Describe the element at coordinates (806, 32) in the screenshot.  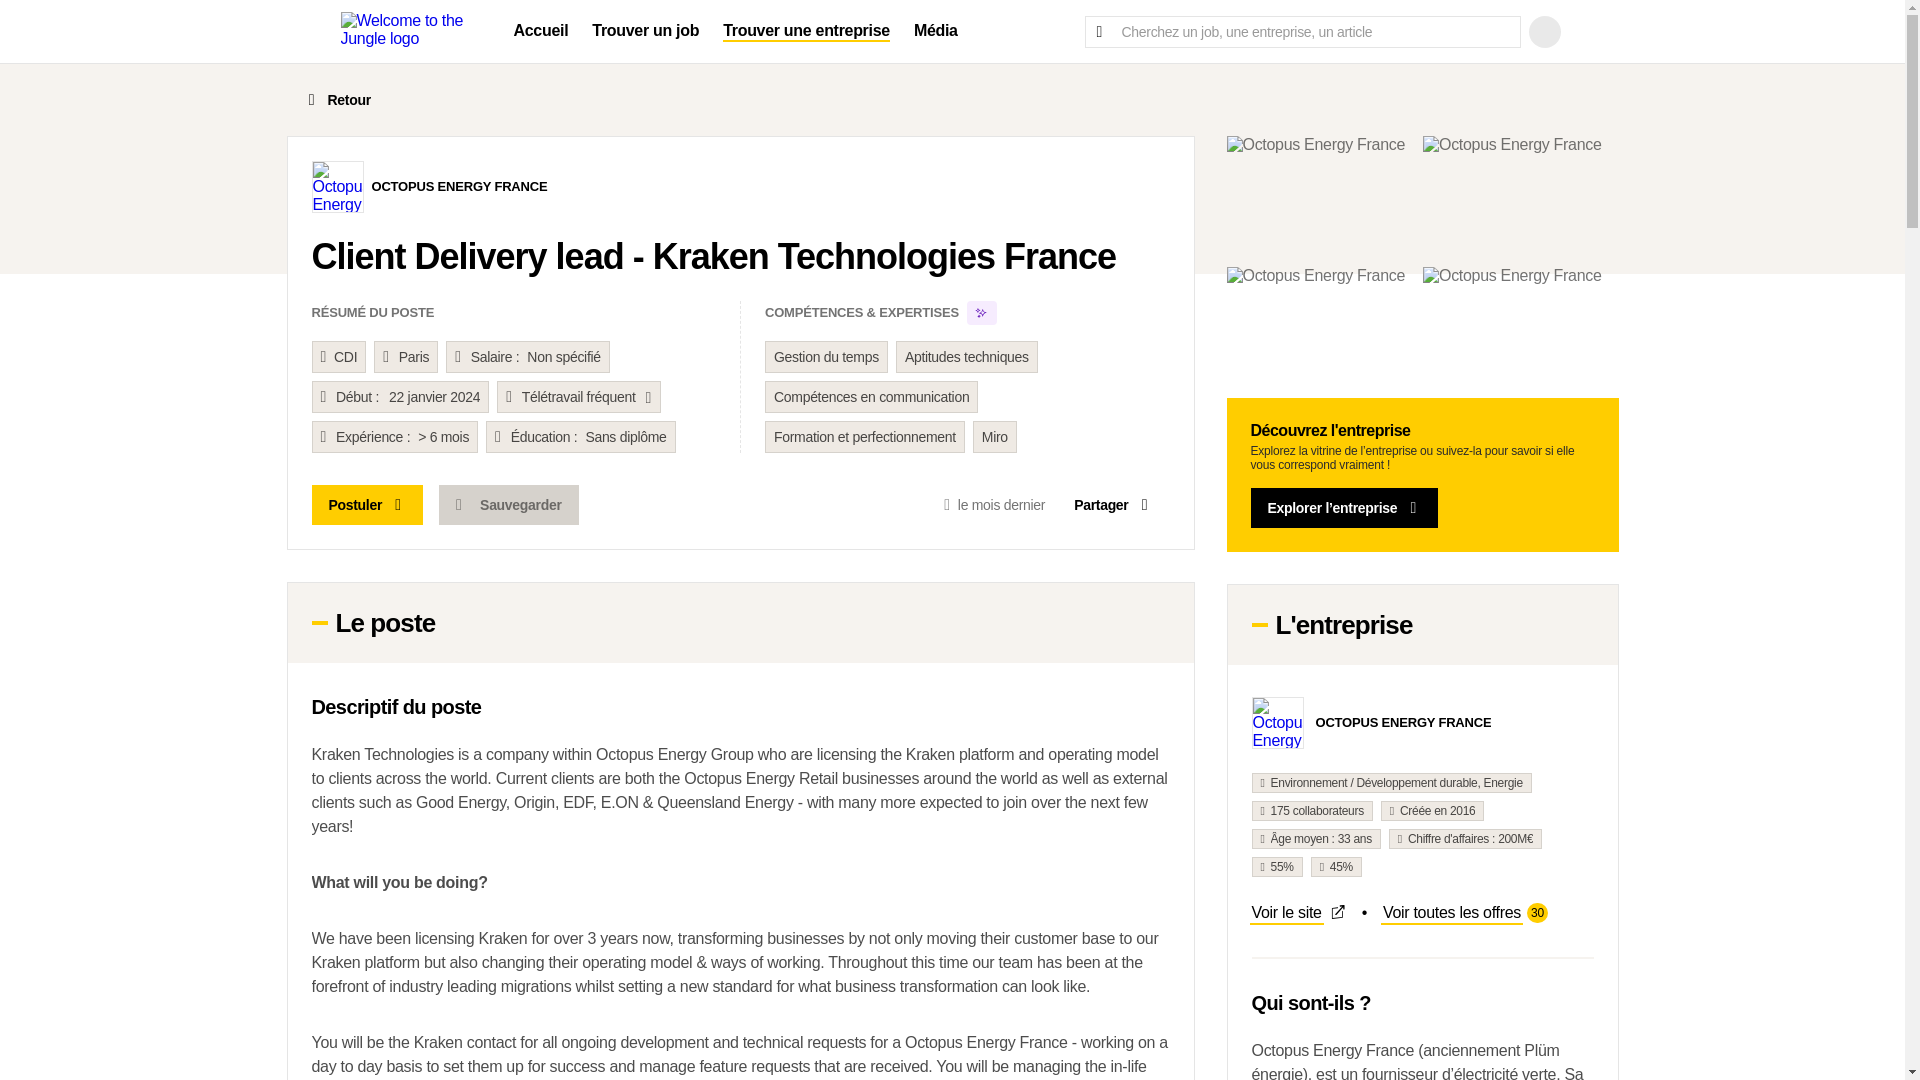
I see `OCTOPUS ENERGY FRANCE` at that location.